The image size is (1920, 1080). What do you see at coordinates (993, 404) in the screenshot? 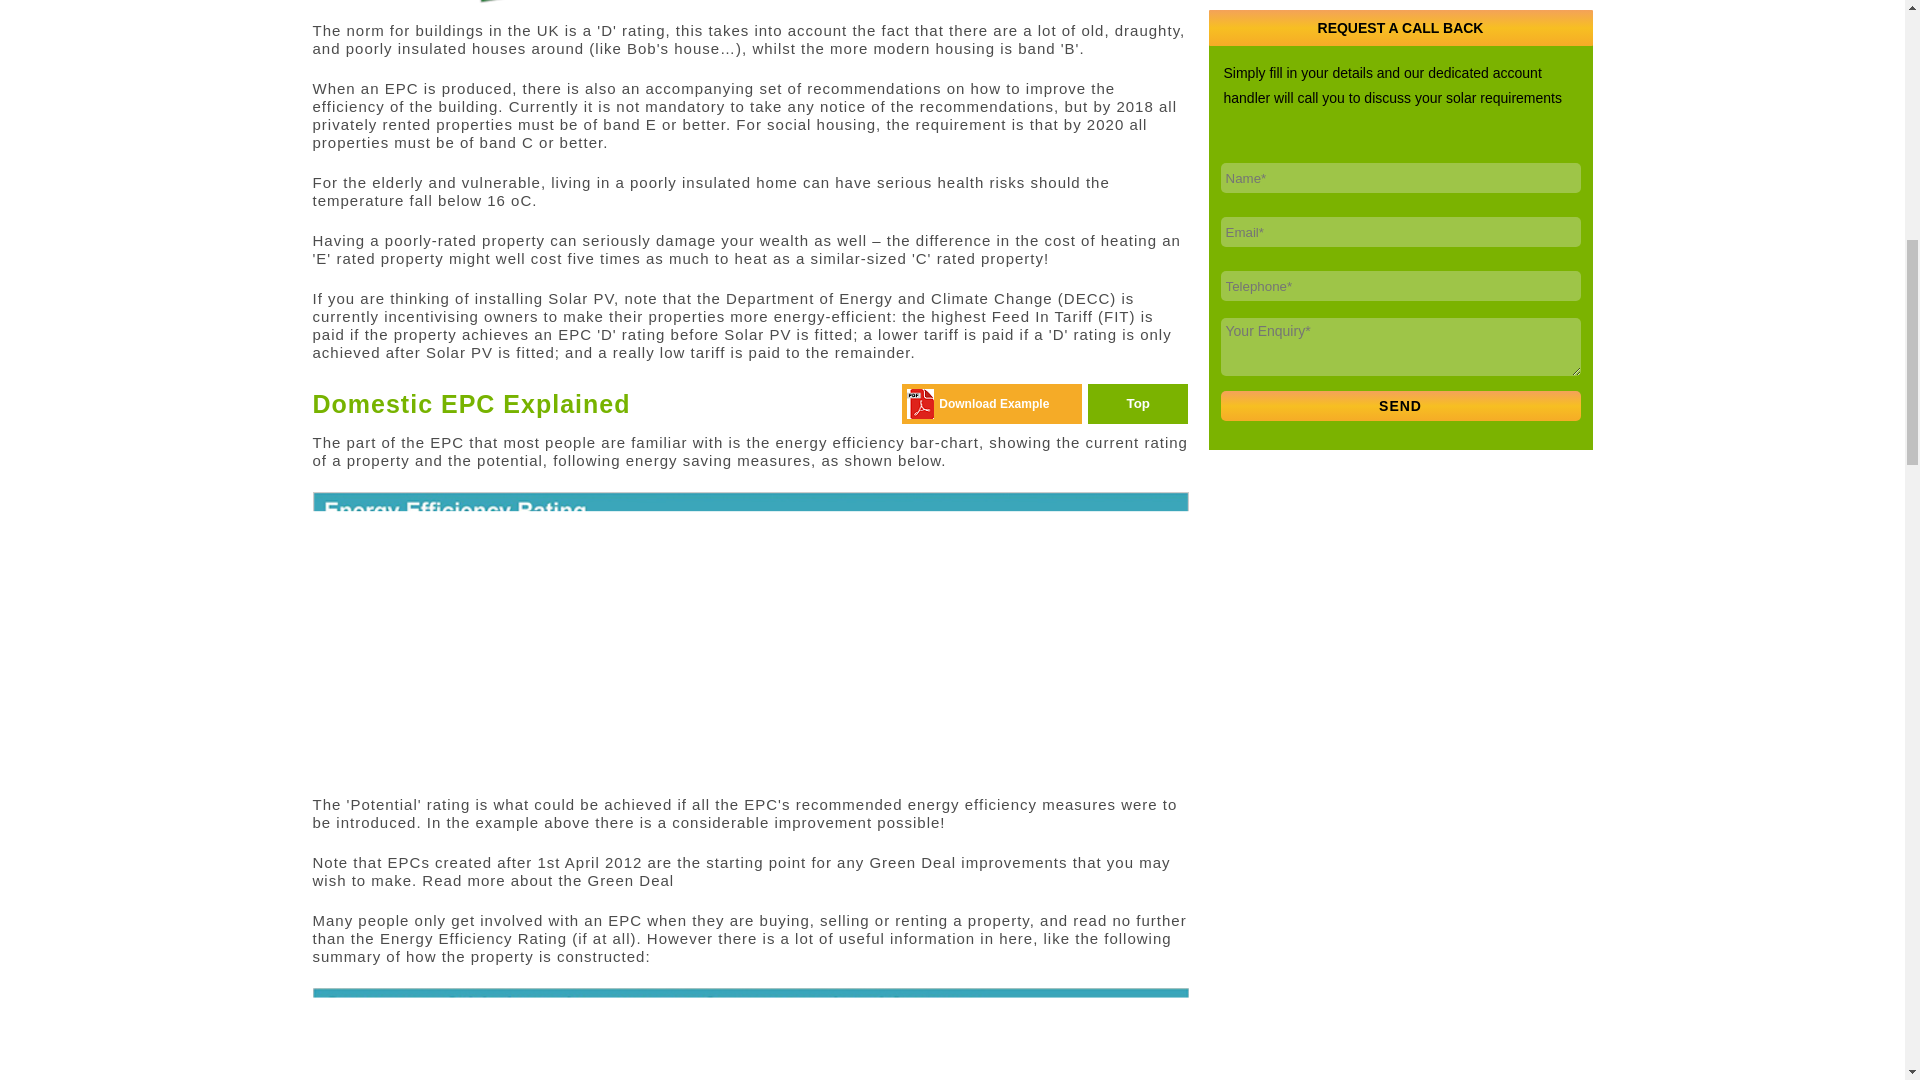
I see `Download Example` at bounding box center [993, 404].